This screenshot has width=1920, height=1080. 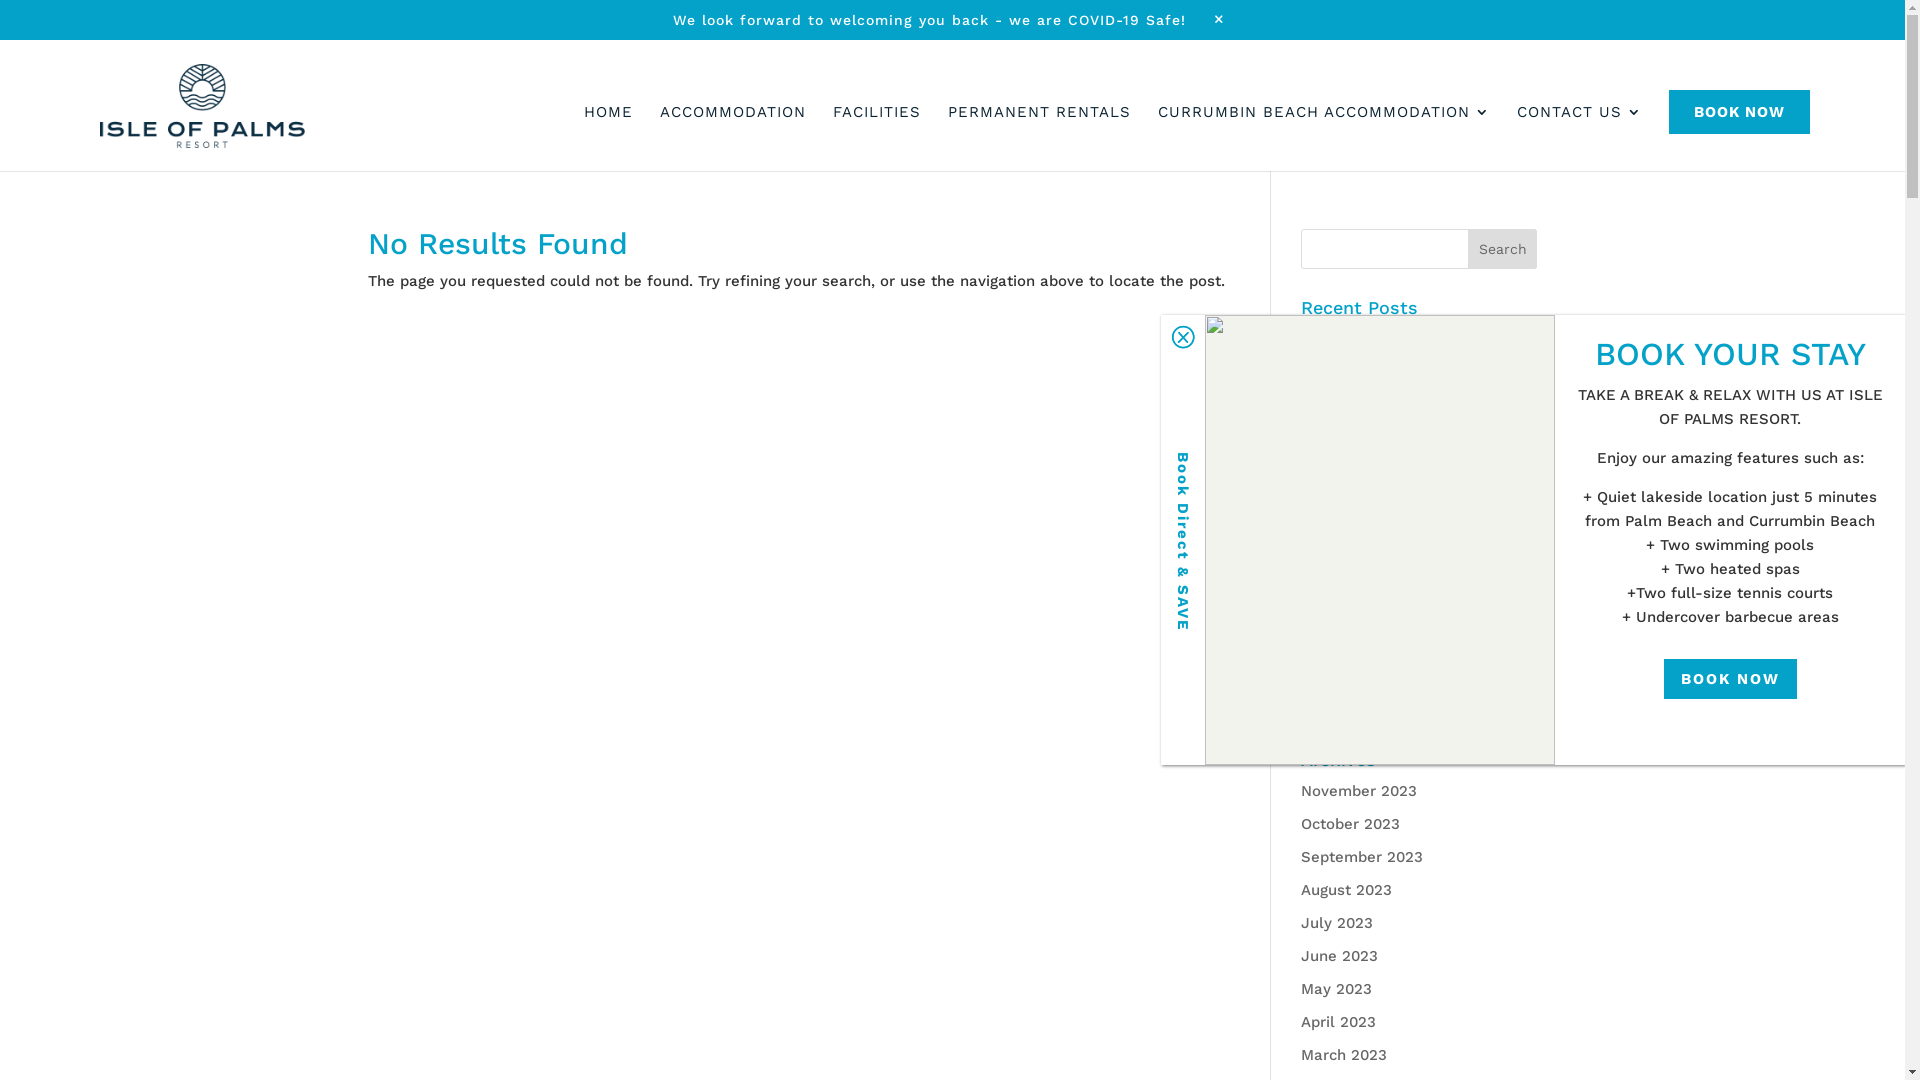 I want to click on M, so click(x=1220, y=20).